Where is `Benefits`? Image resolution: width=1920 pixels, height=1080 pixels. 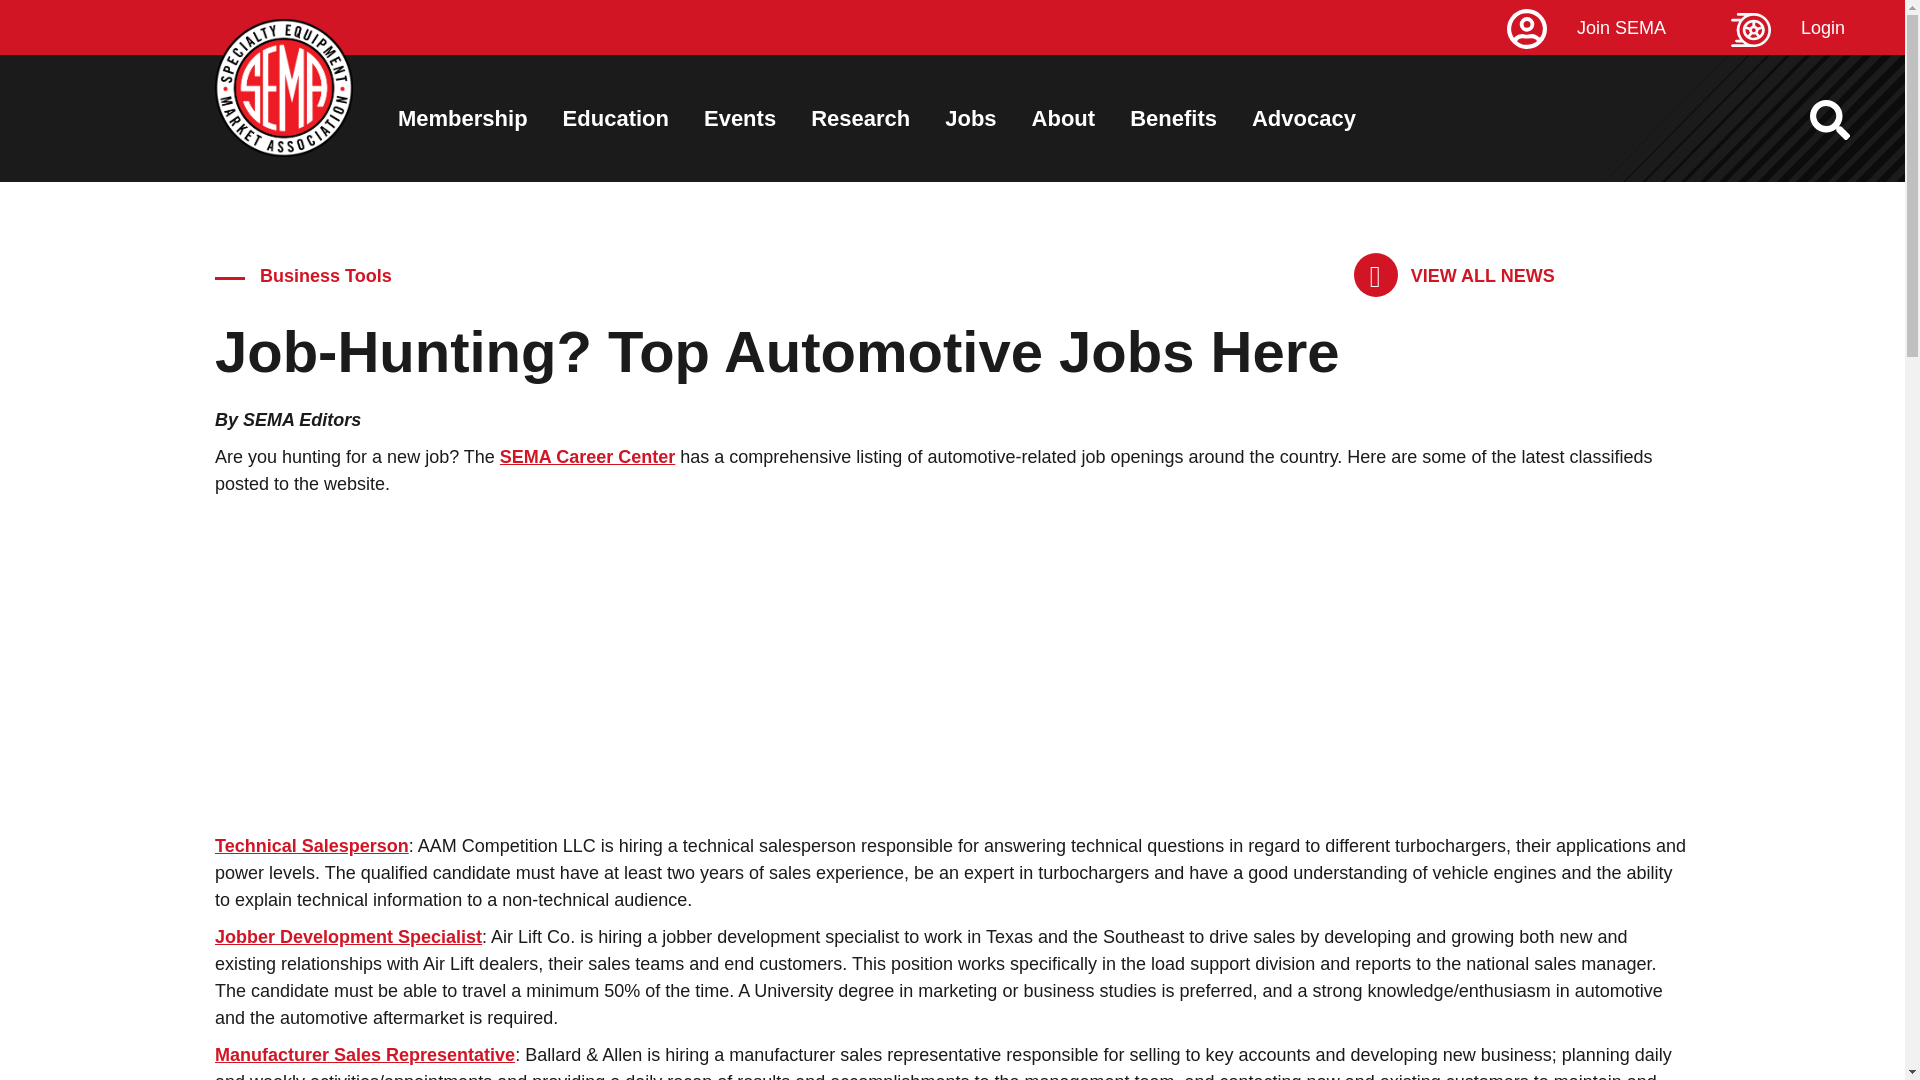
Benefits is located at coordinates (1174, 118).